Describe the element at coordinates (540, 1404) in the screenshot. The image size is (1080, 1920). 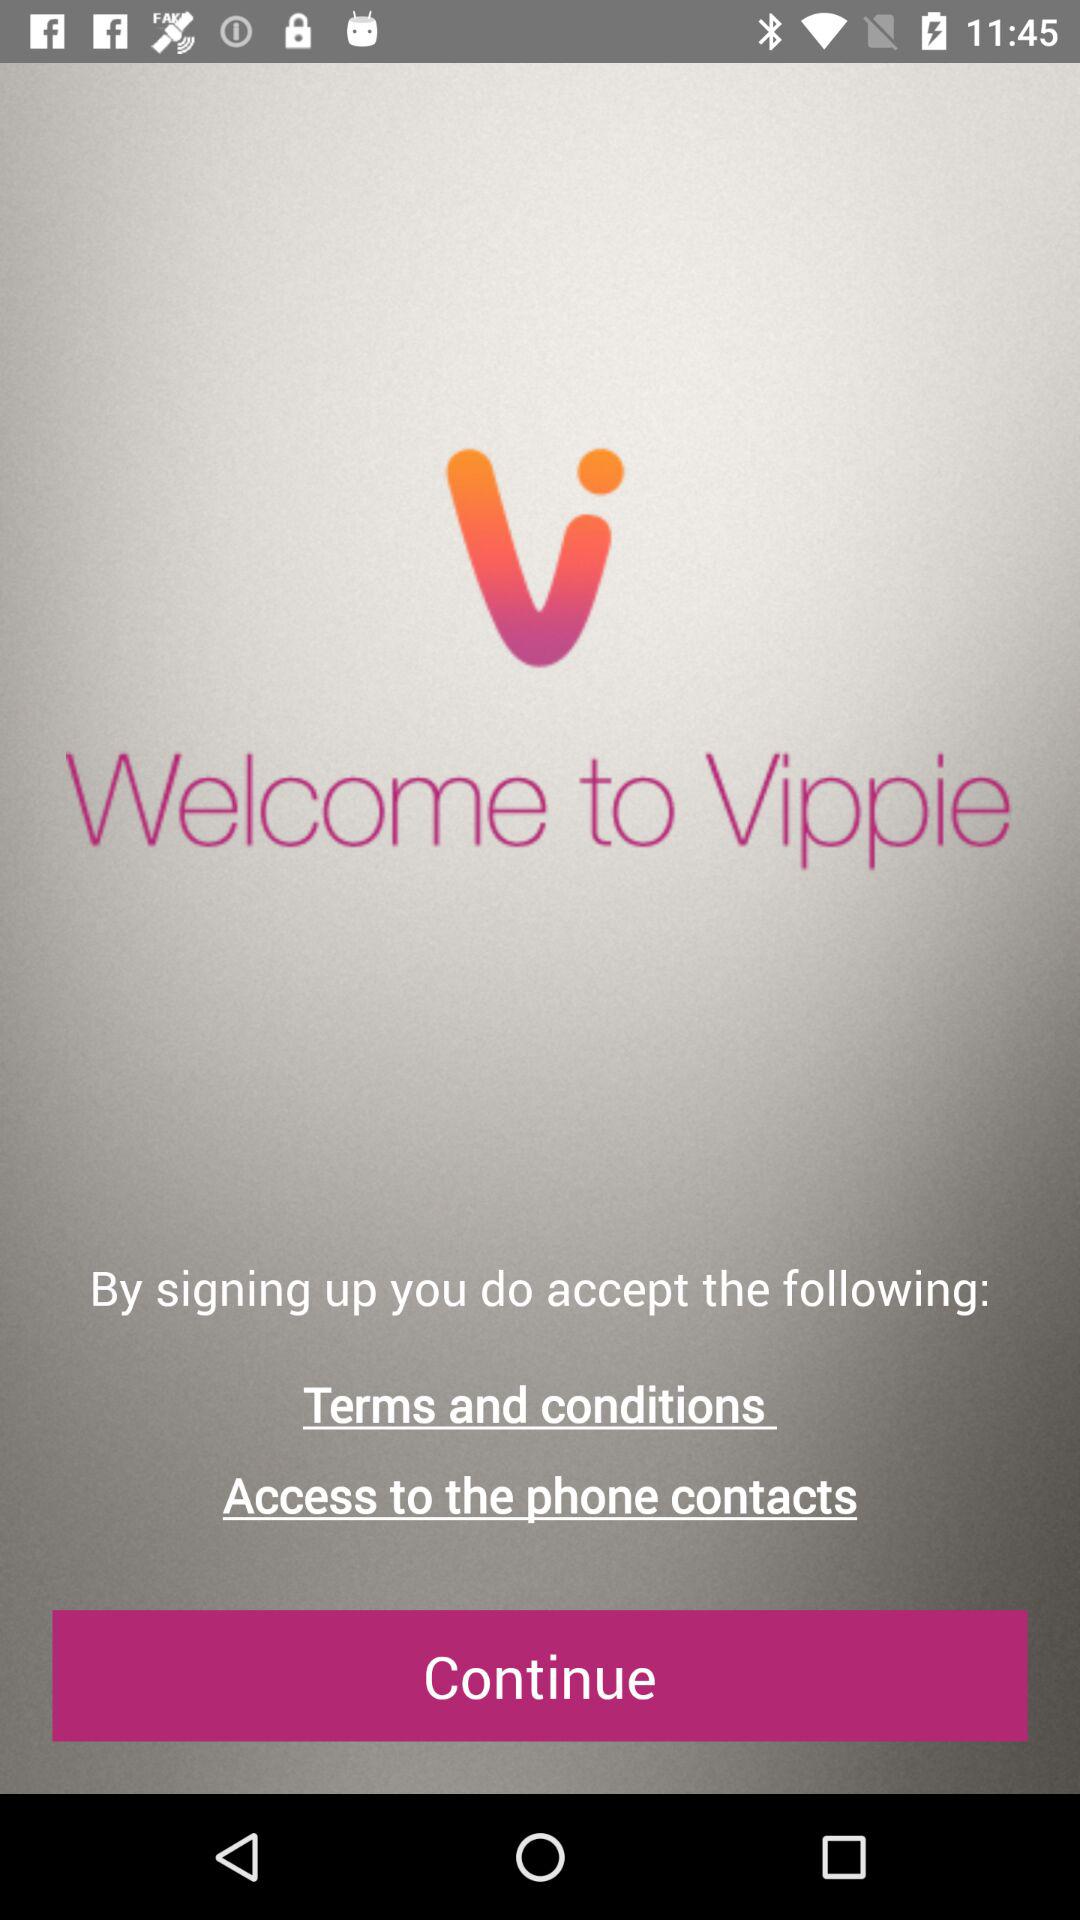
I see `choose icon above access to the item` at that location.